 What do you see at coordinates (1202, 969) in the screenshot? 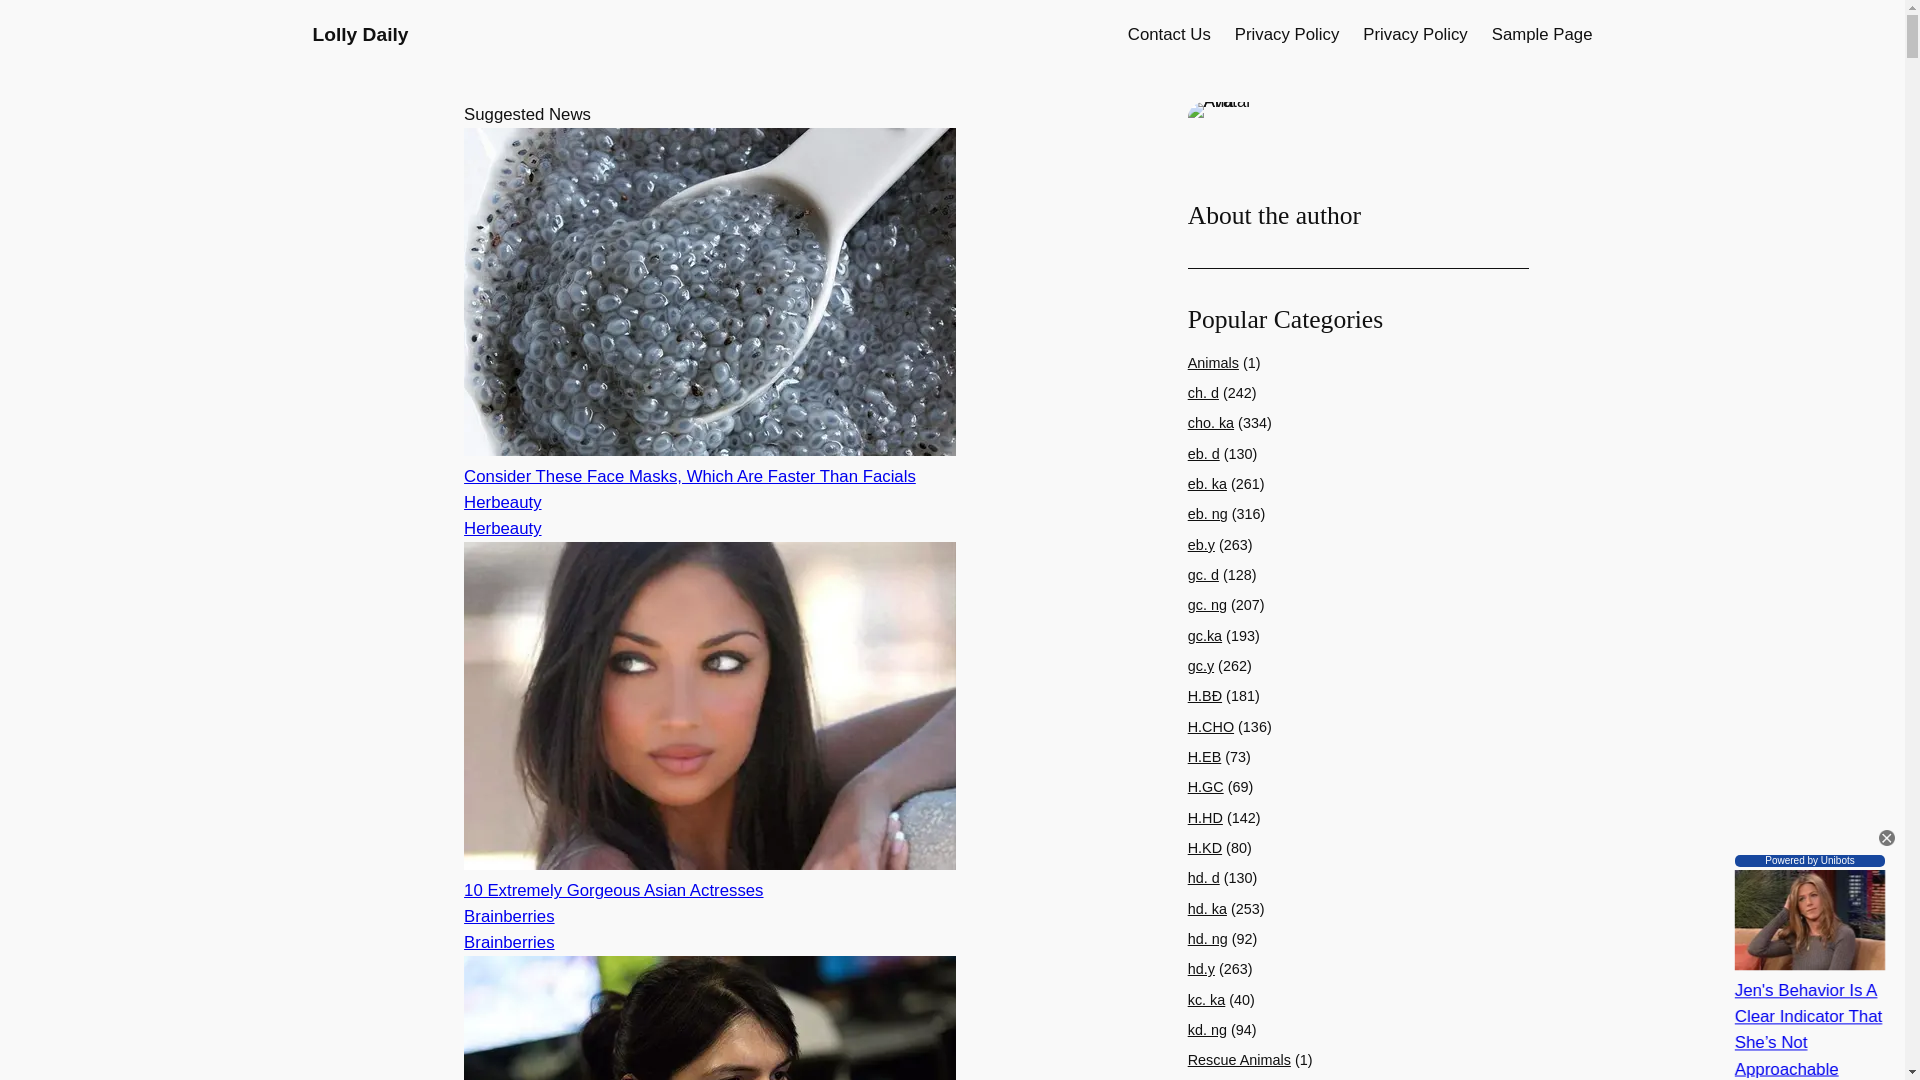
I see `hd.y` at bounding box center [1202, 969].